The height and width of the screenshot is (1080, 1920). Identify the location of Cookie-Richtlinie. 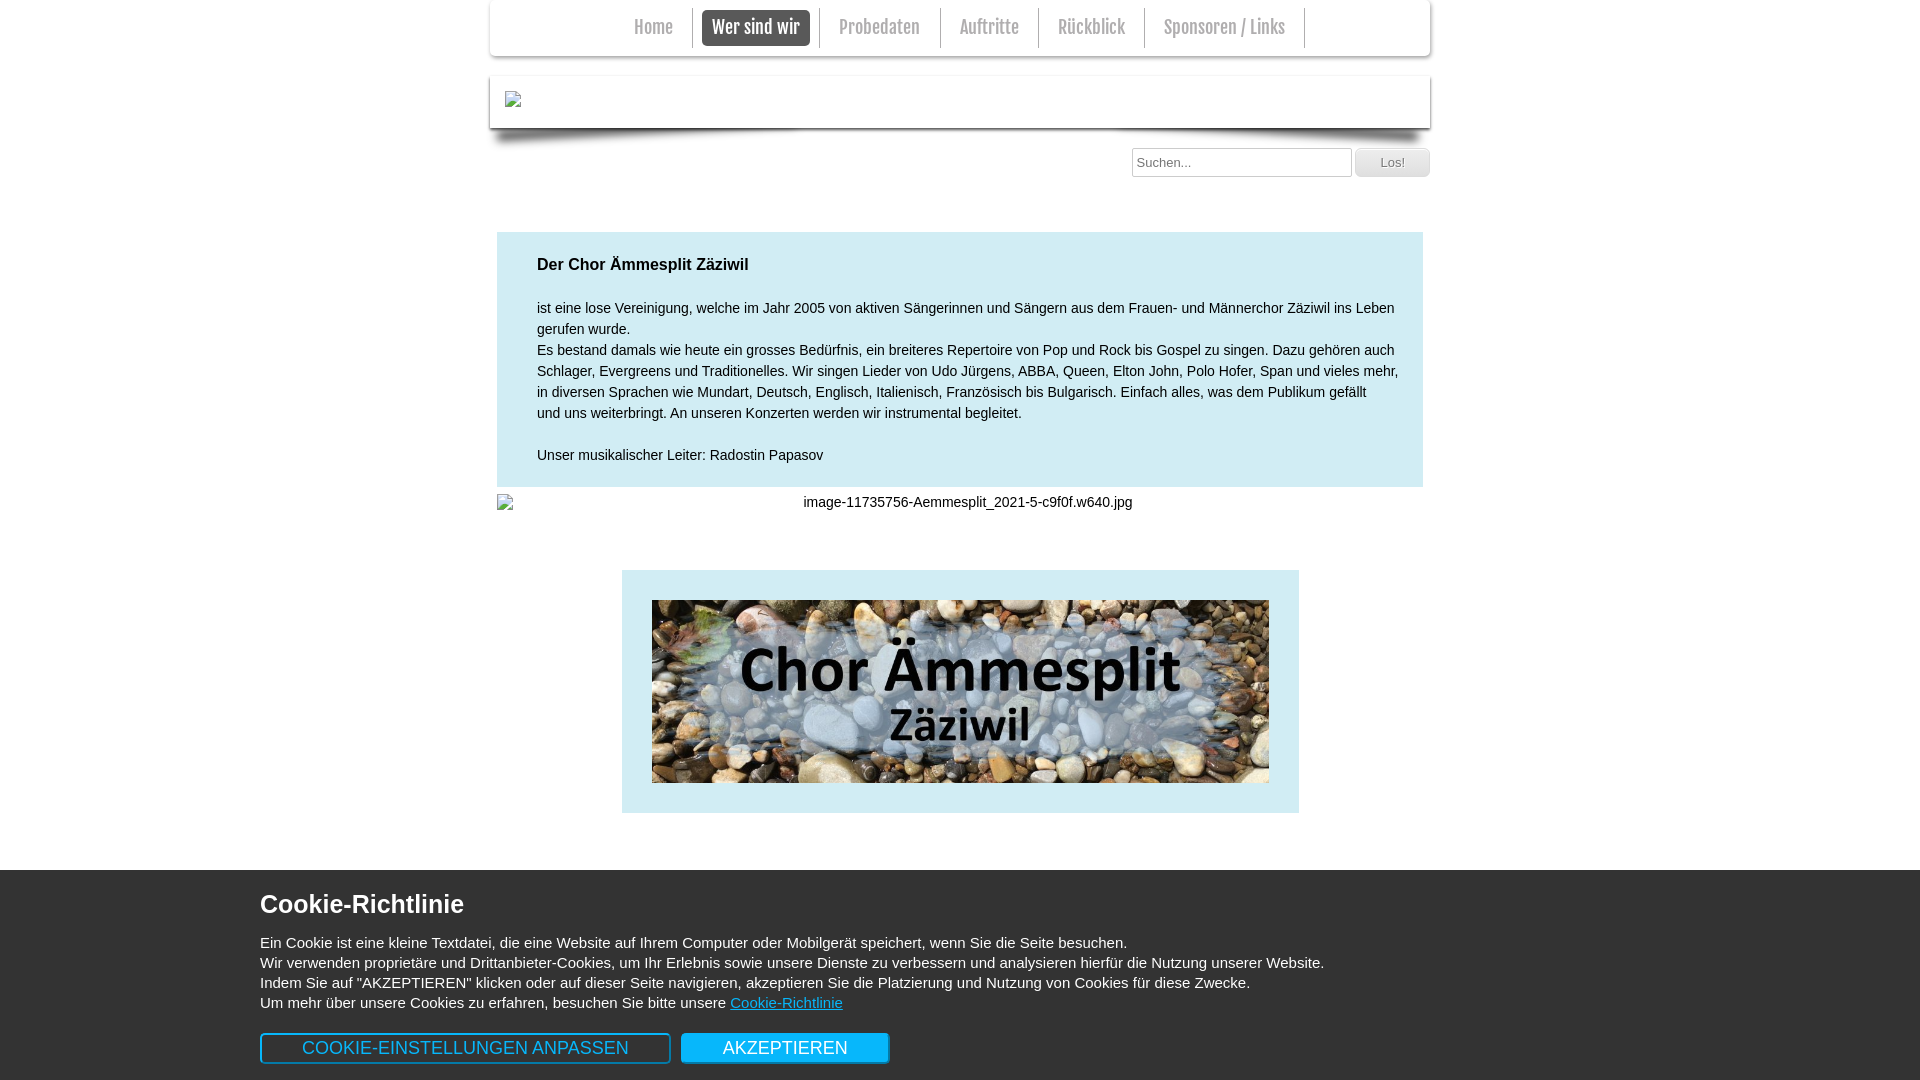
(786, 1002).